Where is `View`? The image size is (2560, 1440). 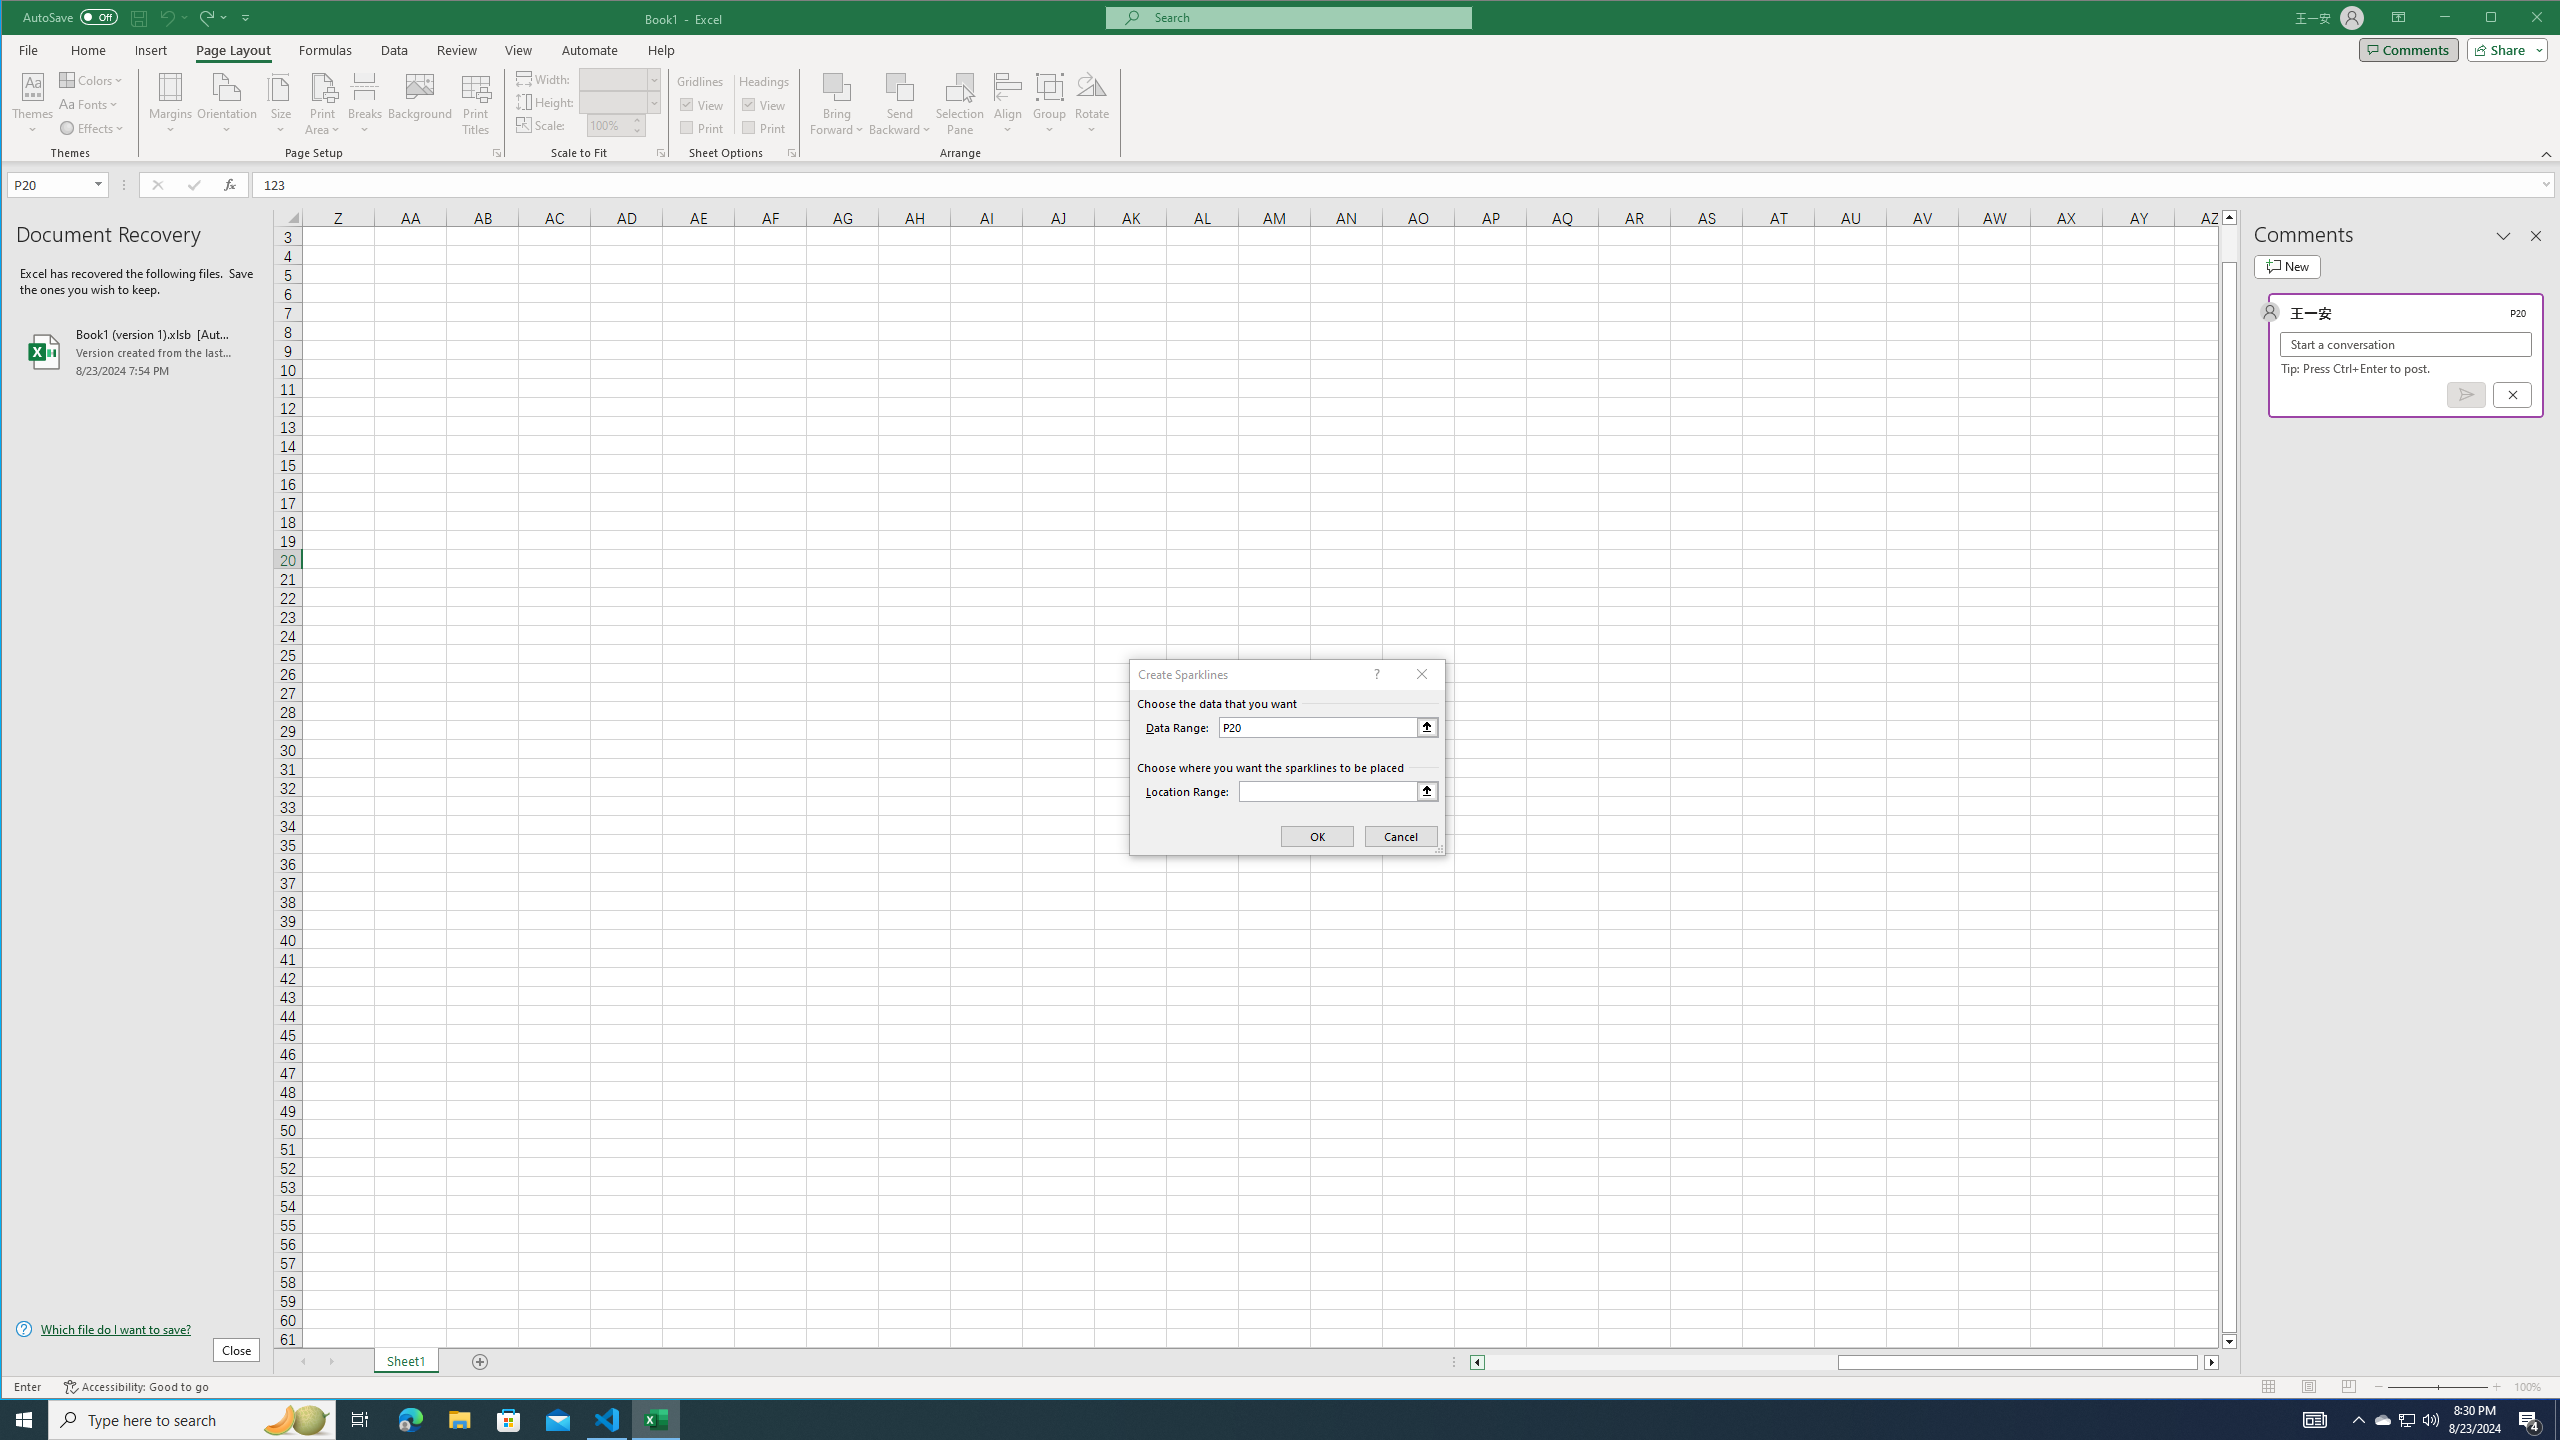 View is located at coordinates (765, 104).